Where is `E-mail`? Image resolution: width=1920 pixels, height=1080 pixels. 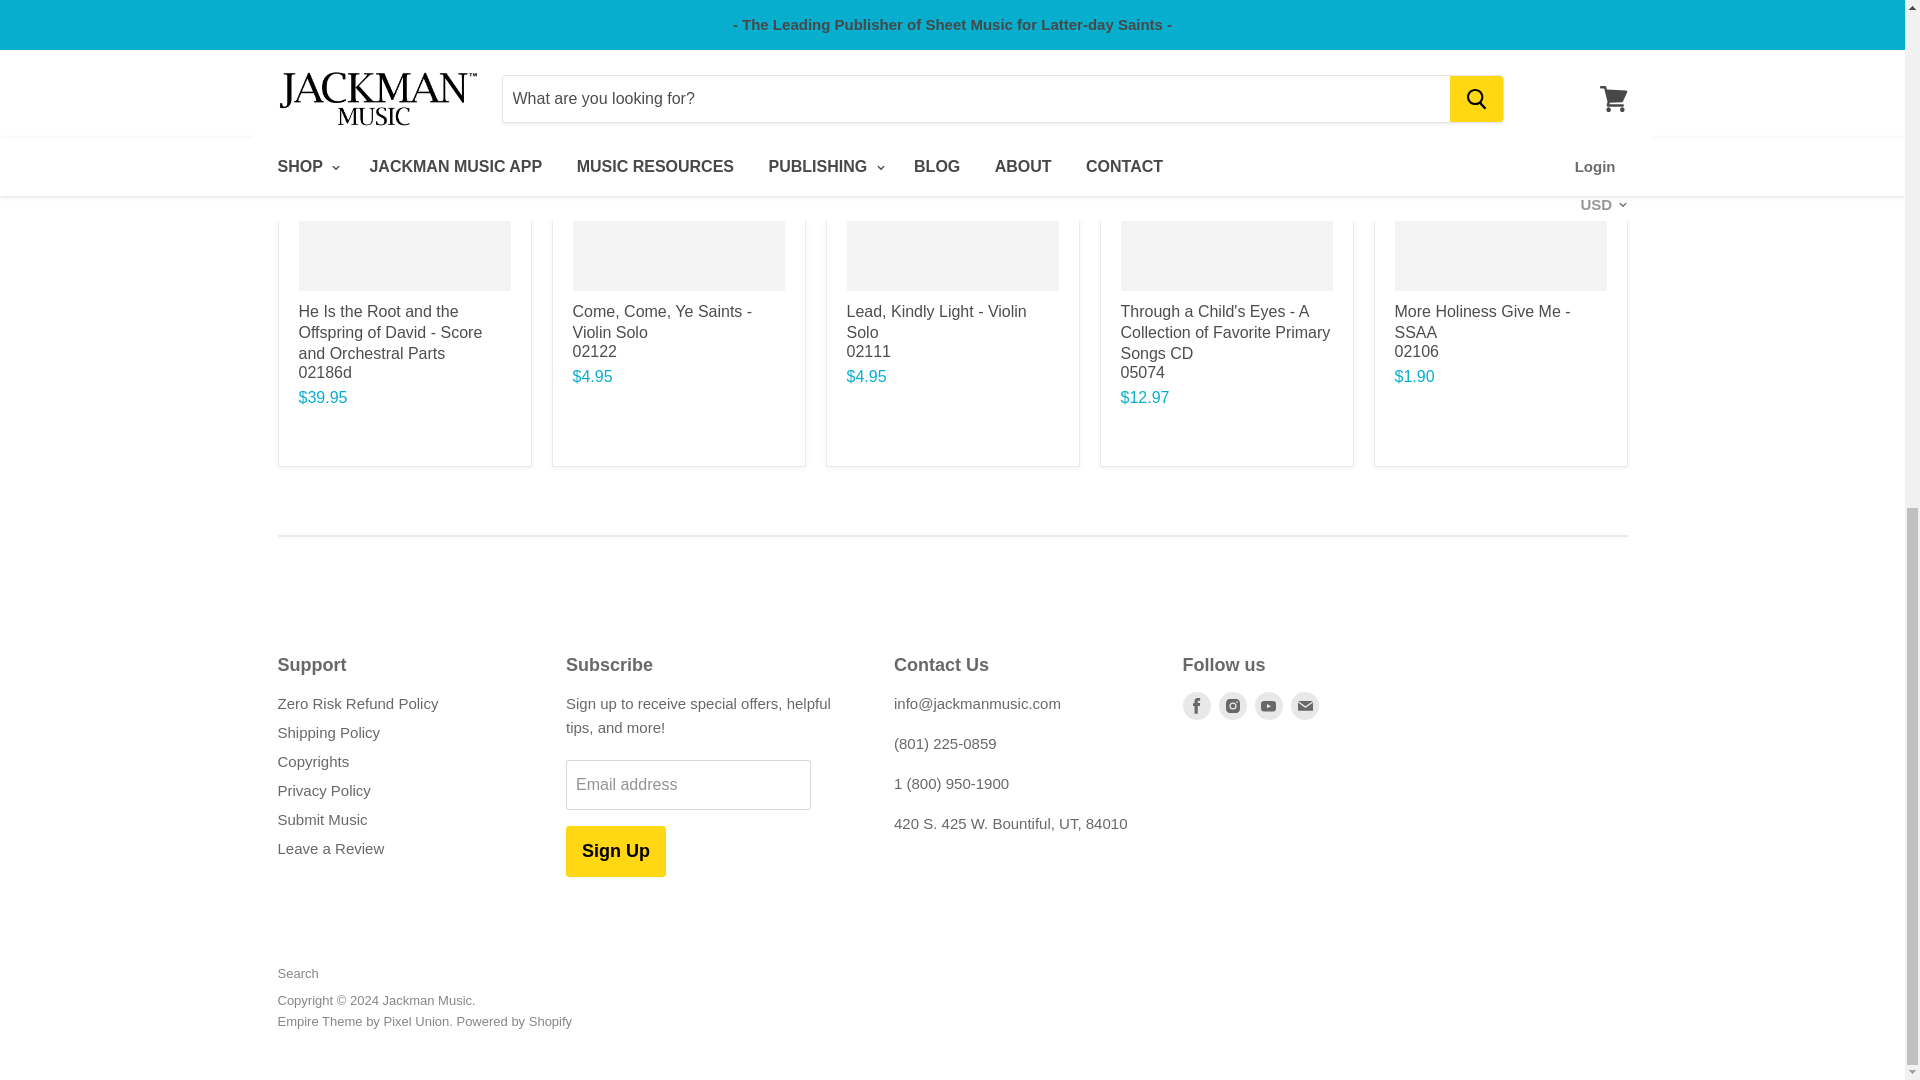 E-mail is located at coordinates (1304, 705).